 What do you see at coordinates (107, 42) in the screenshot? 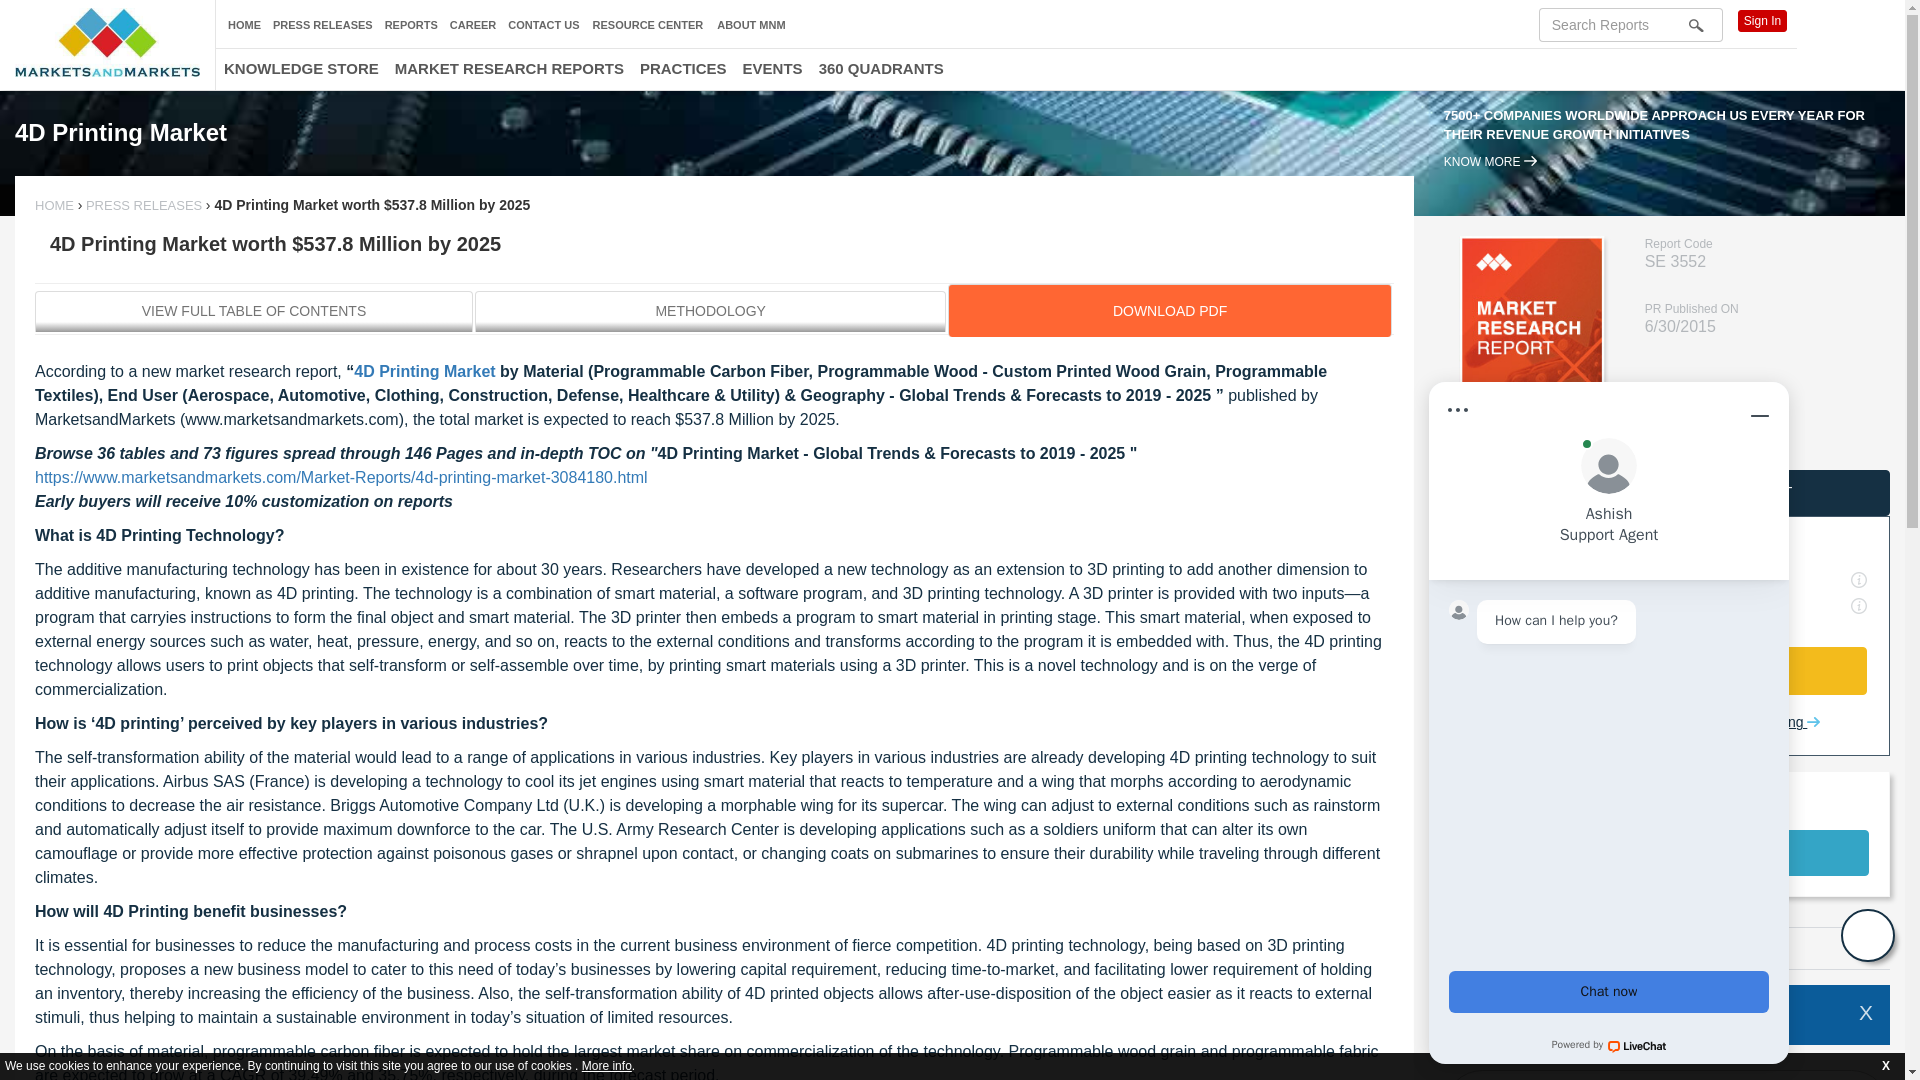
I see `Market Research Firm` at bounding box center [107, 42].